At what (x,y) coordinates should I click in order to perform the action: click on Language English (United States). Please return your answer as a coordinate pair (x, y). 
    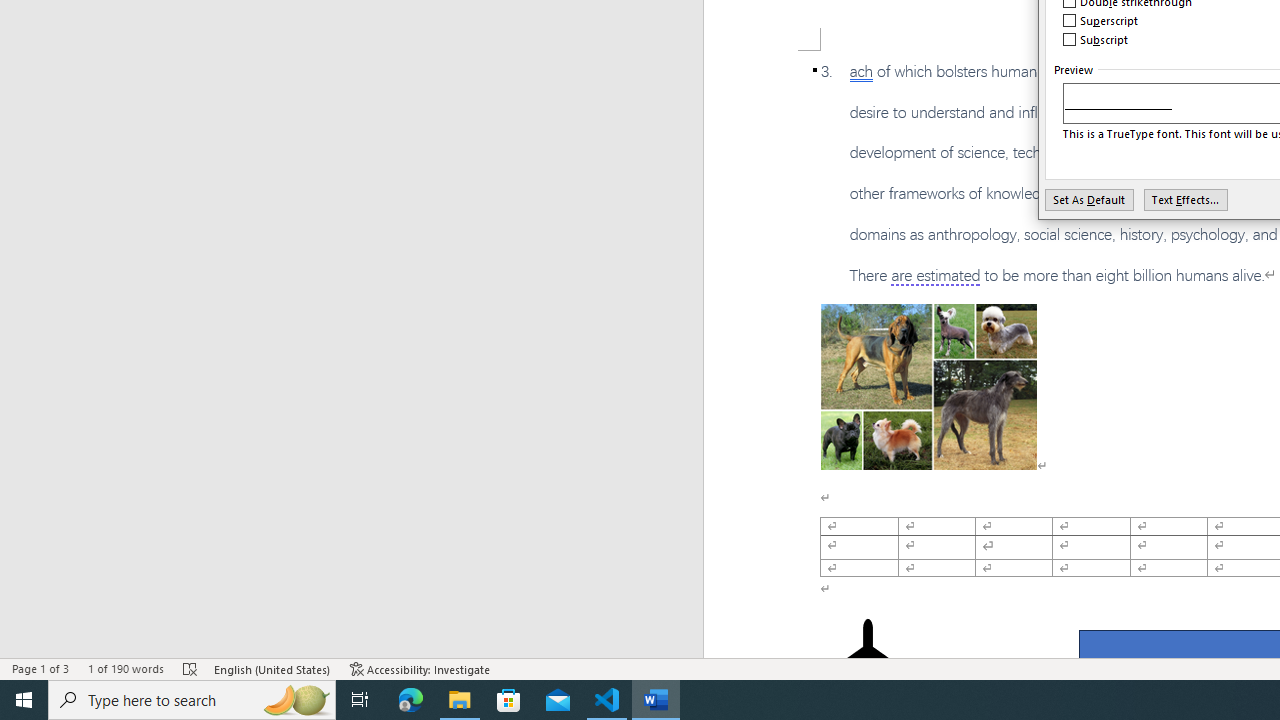
    Looking at the image, I should click on (273, 668).